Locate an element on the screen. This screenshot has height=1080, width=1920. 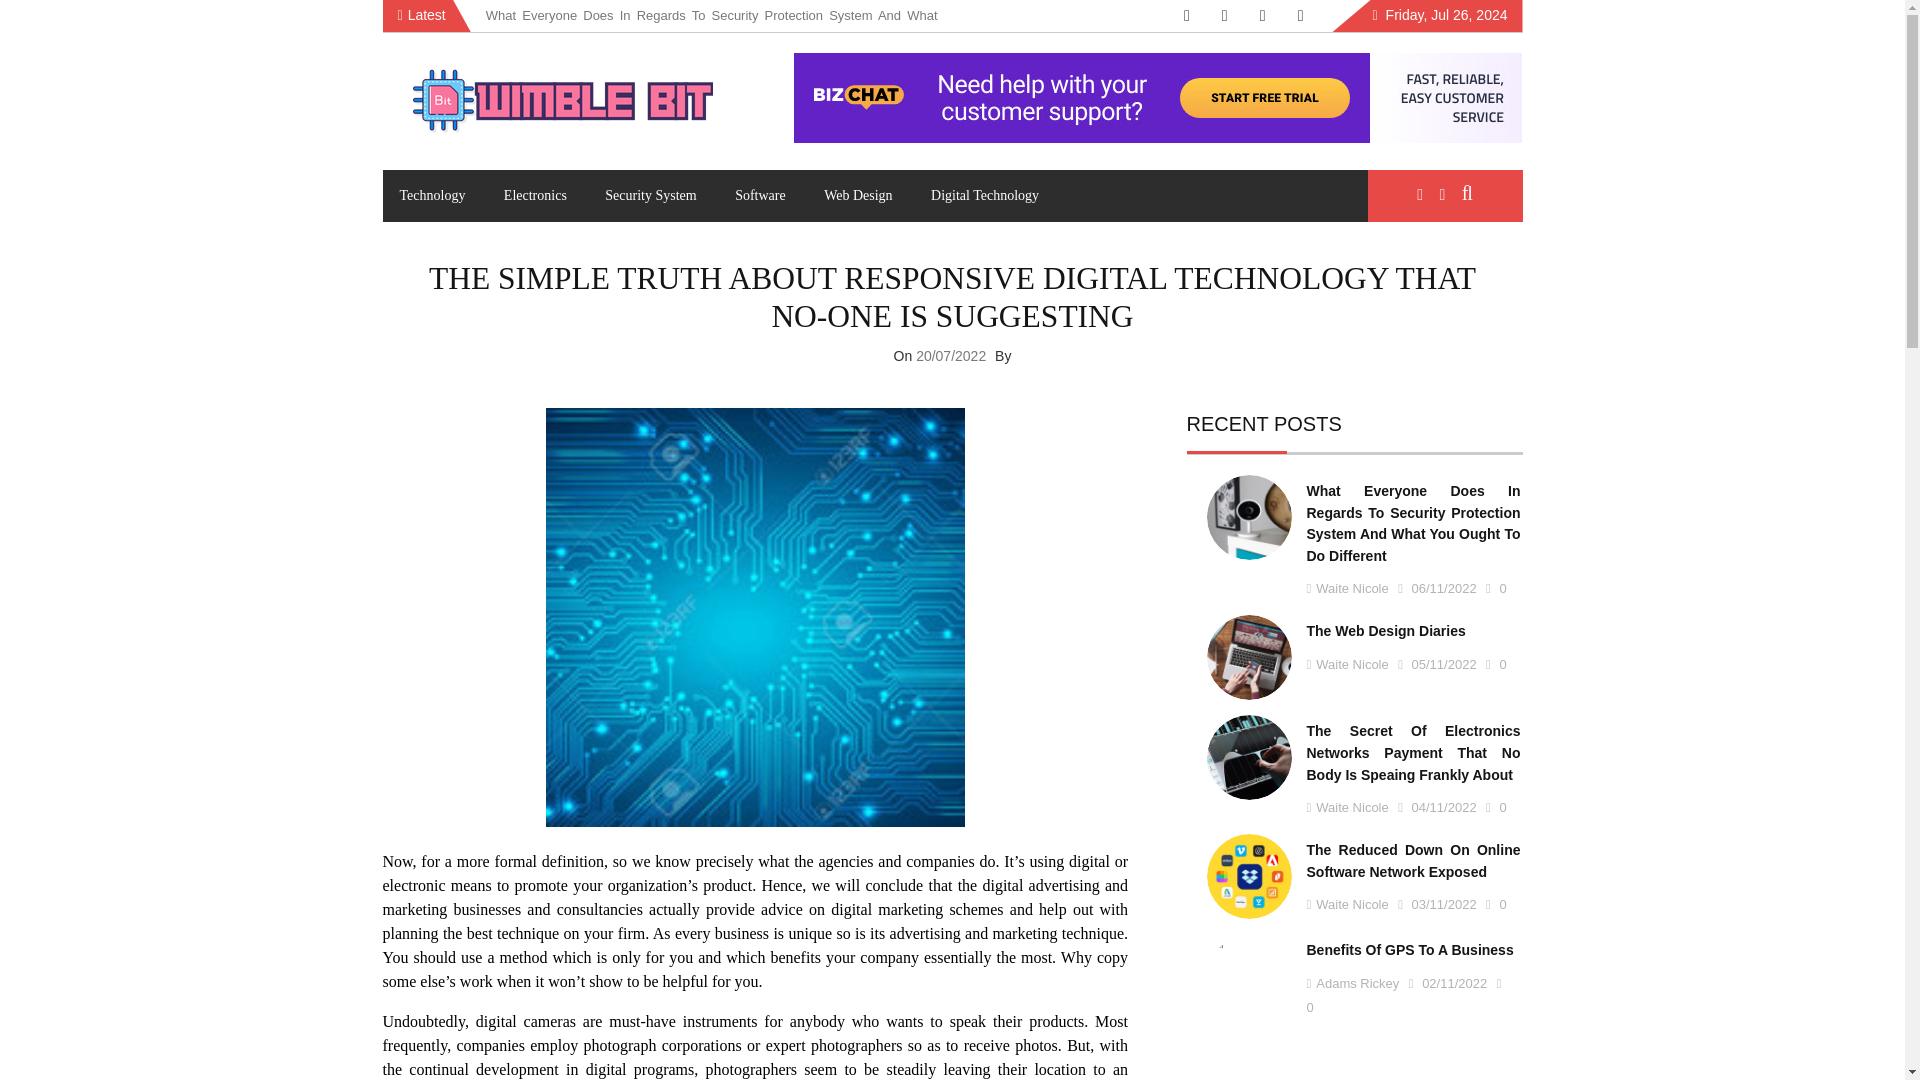
Software is located at coordinates (760, 196).